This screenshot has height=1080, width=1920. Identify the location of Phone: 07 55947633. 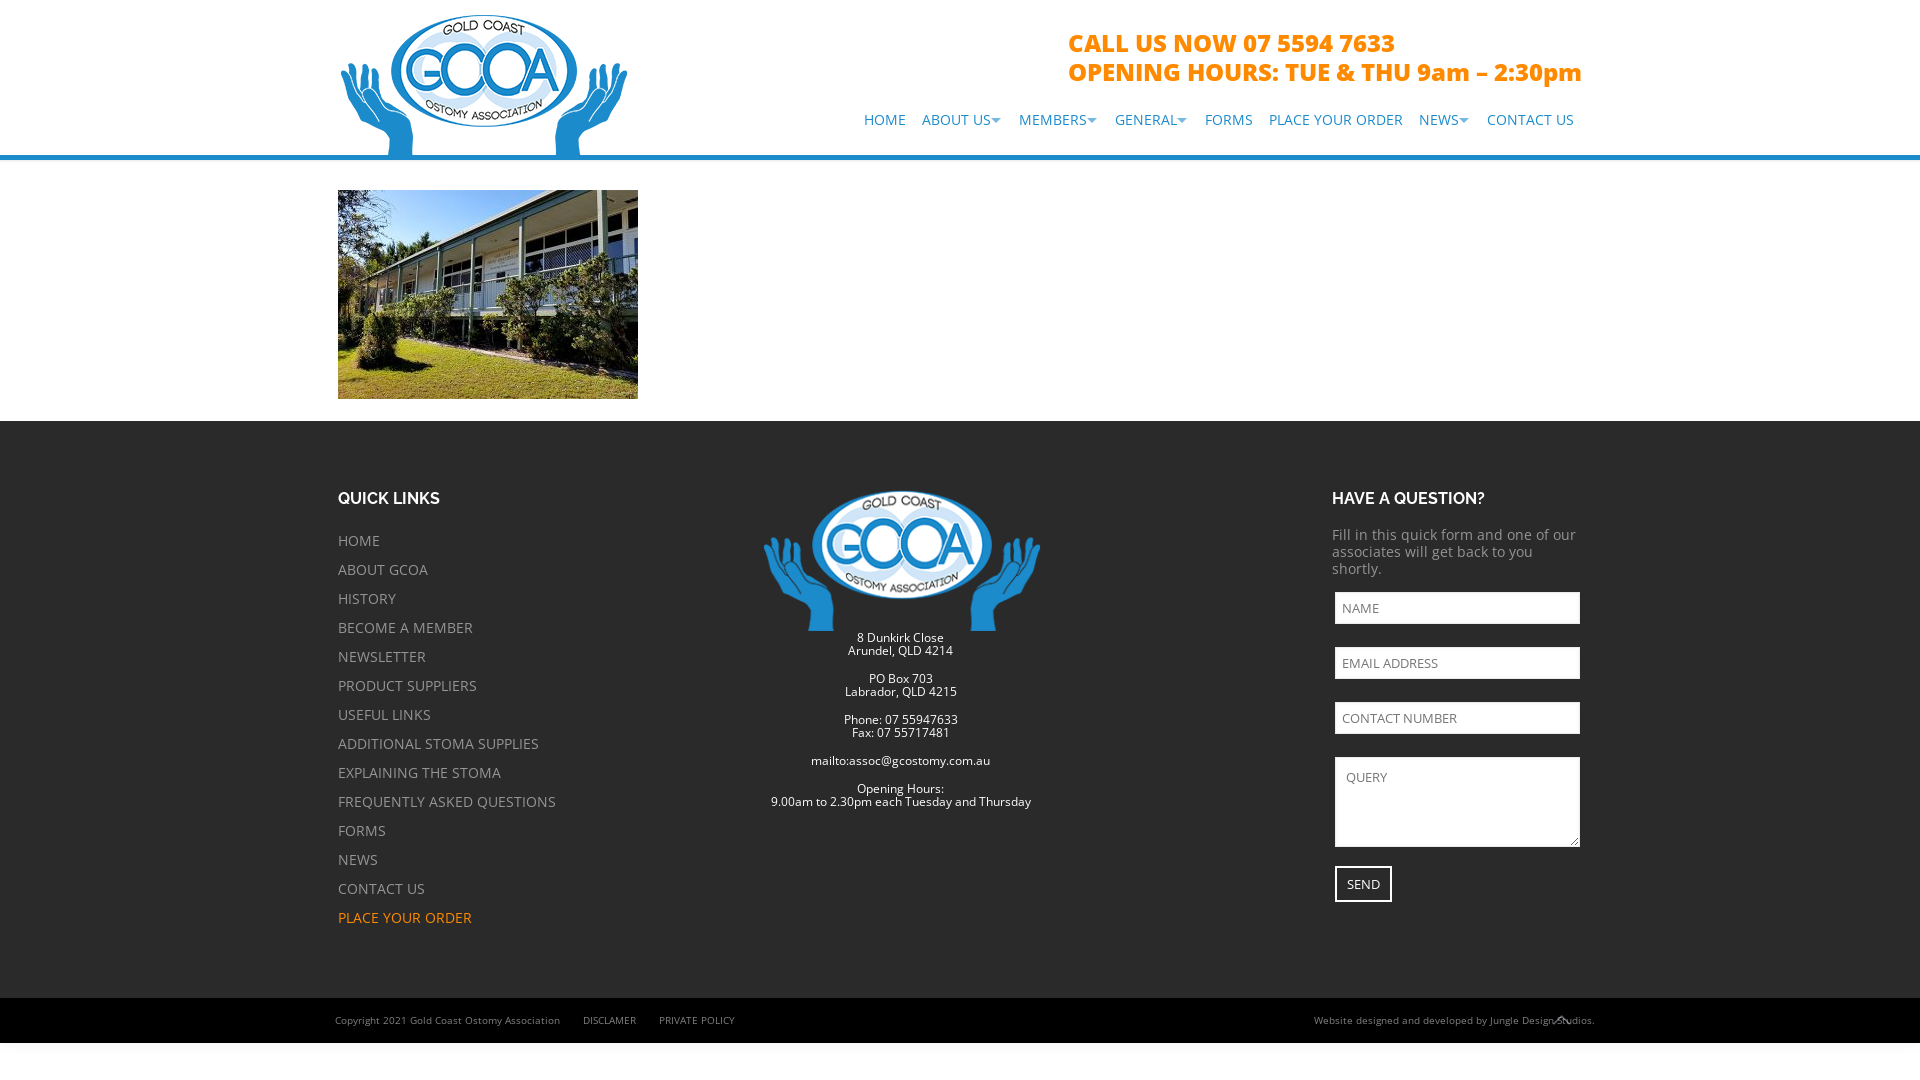
(901, 720).